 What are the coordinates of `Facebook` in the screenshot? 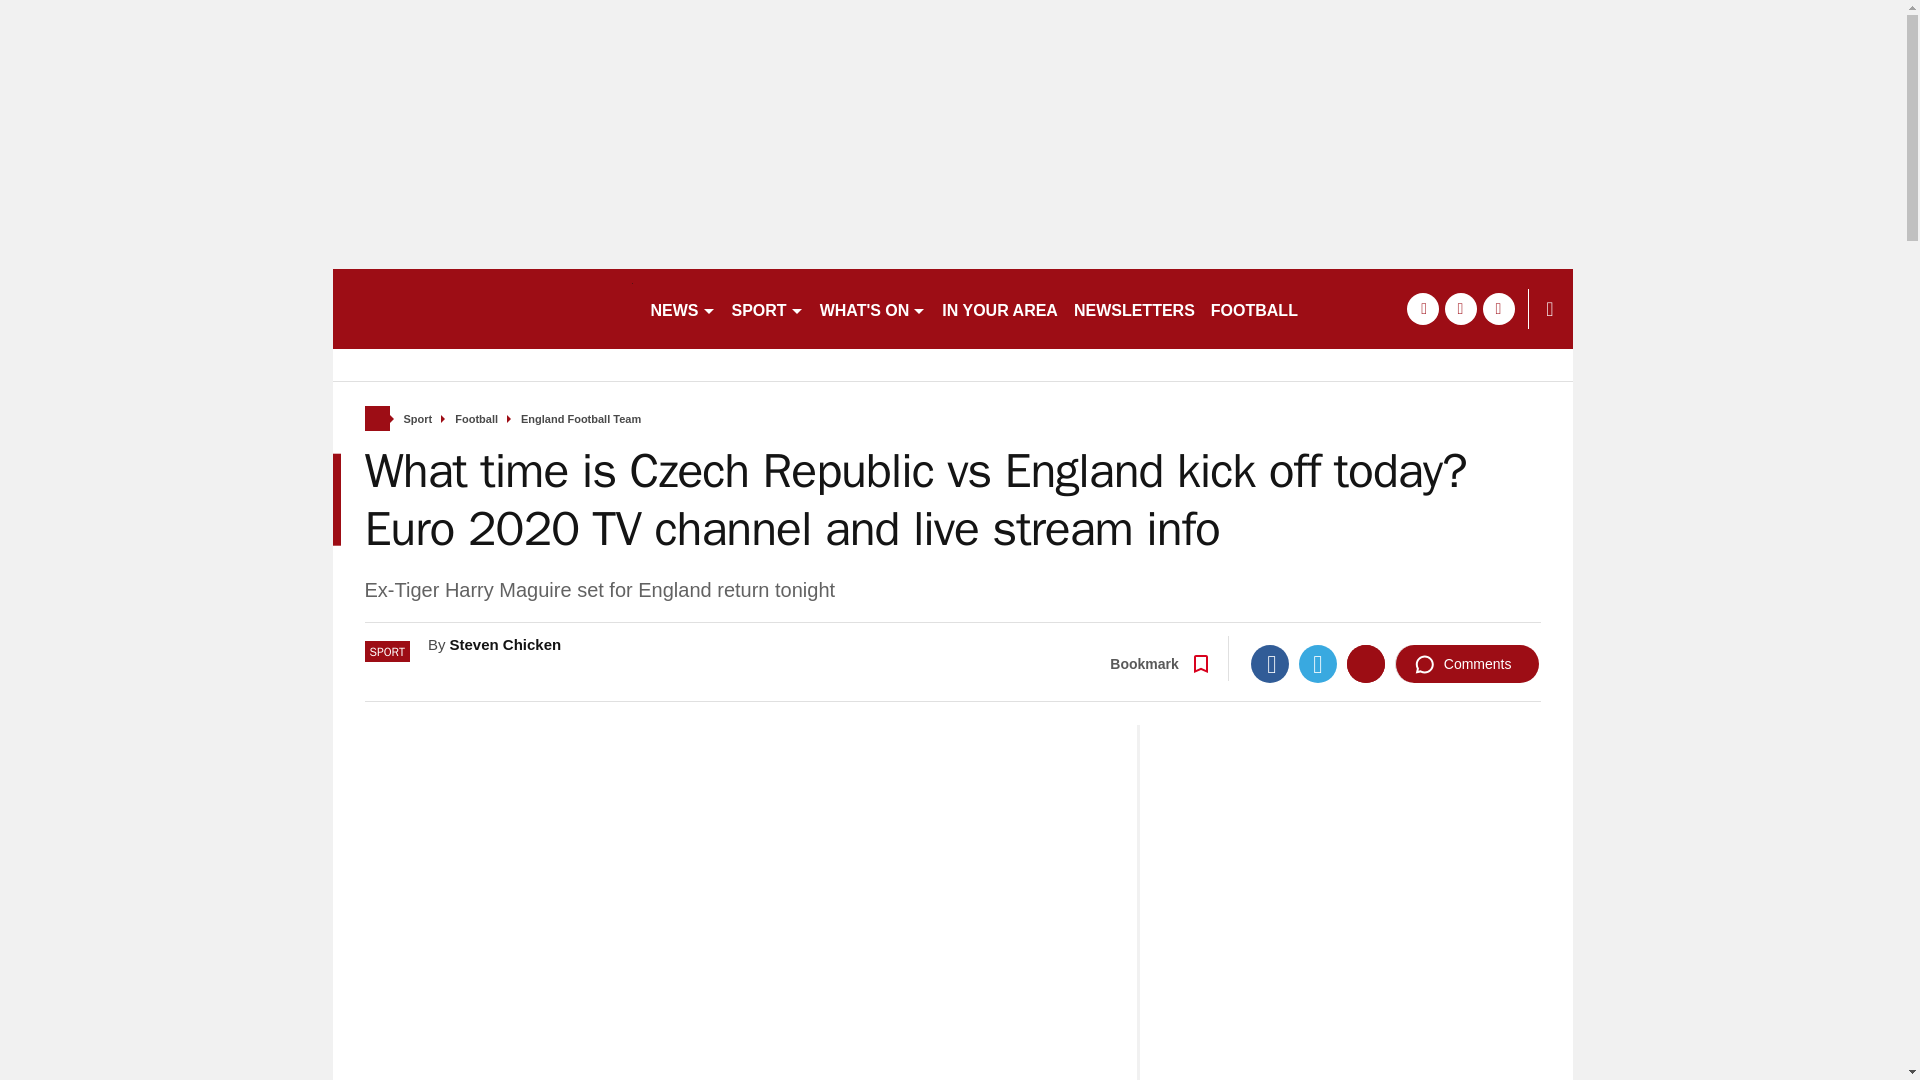 It's located at (1270, 663).